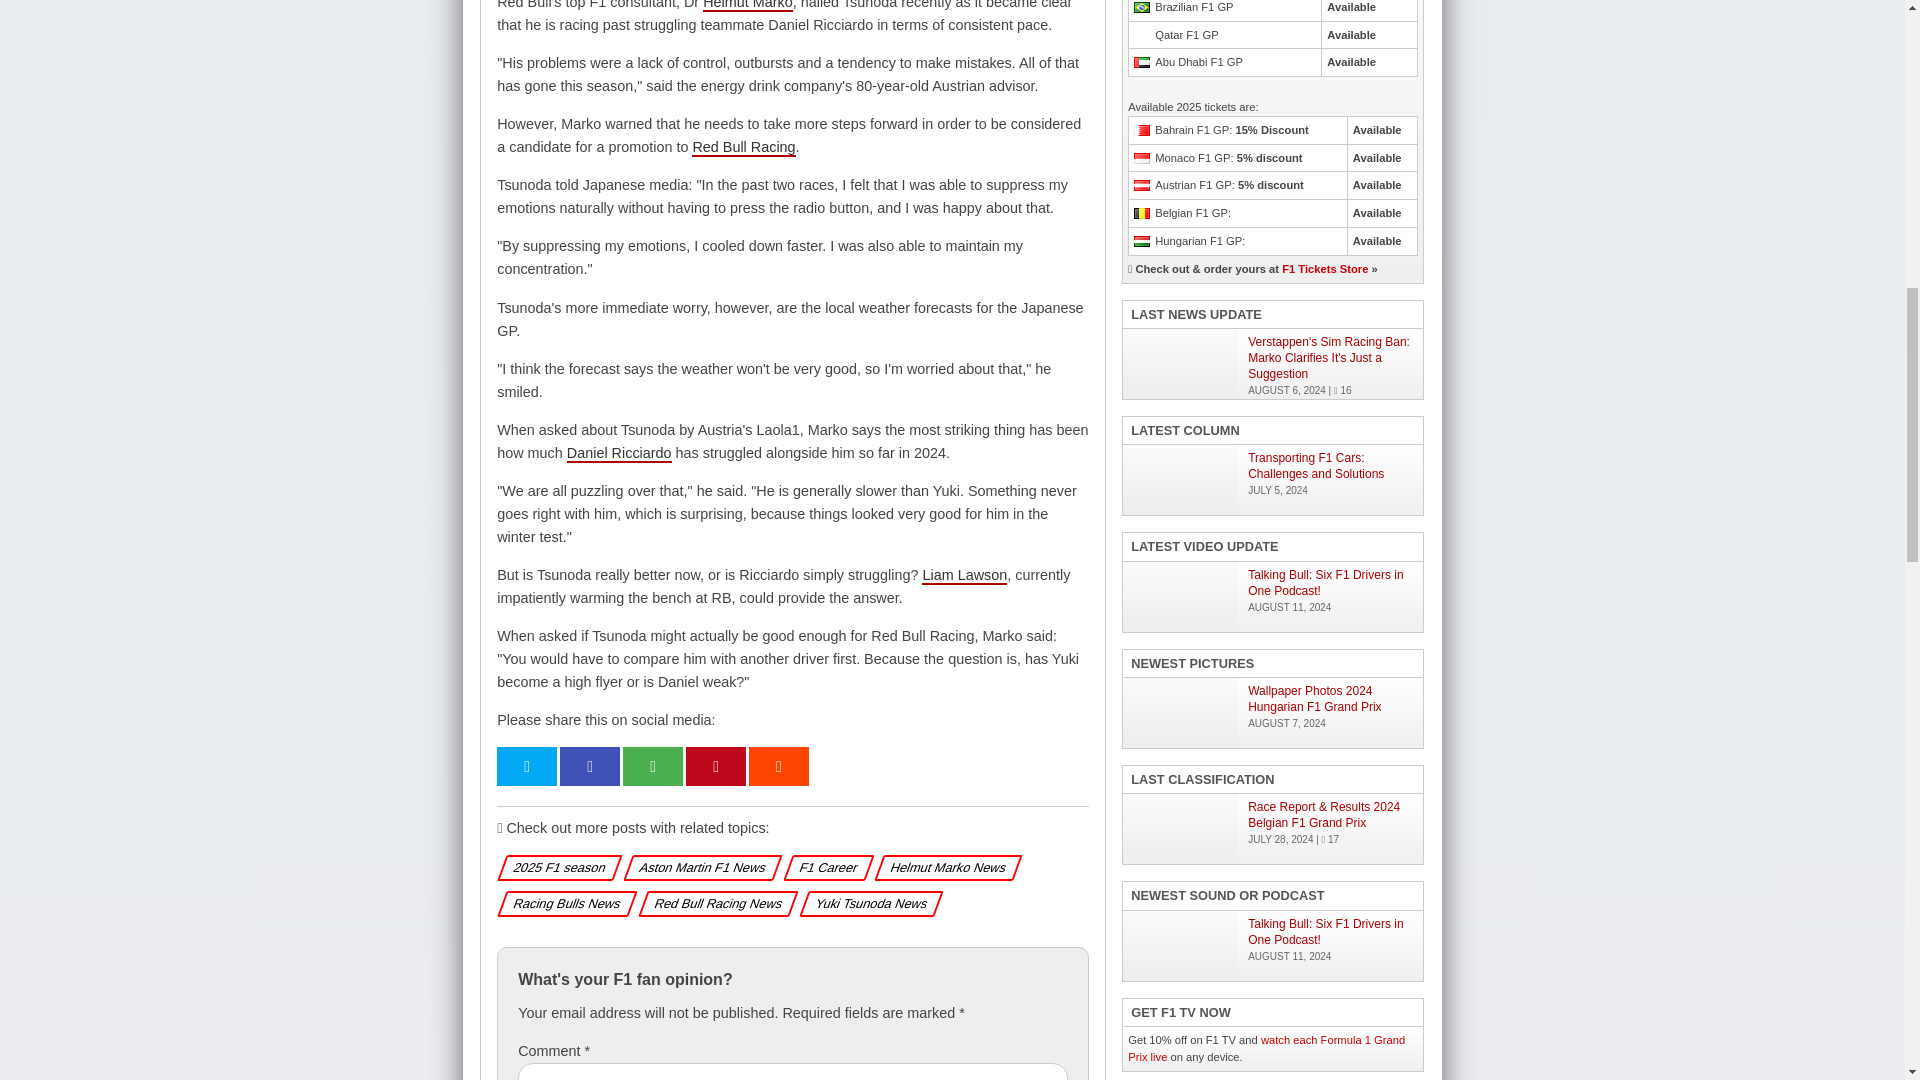  Describe the element at coordinates (964, 576) in the screenshot. I see `Liam Lawson` at that location.